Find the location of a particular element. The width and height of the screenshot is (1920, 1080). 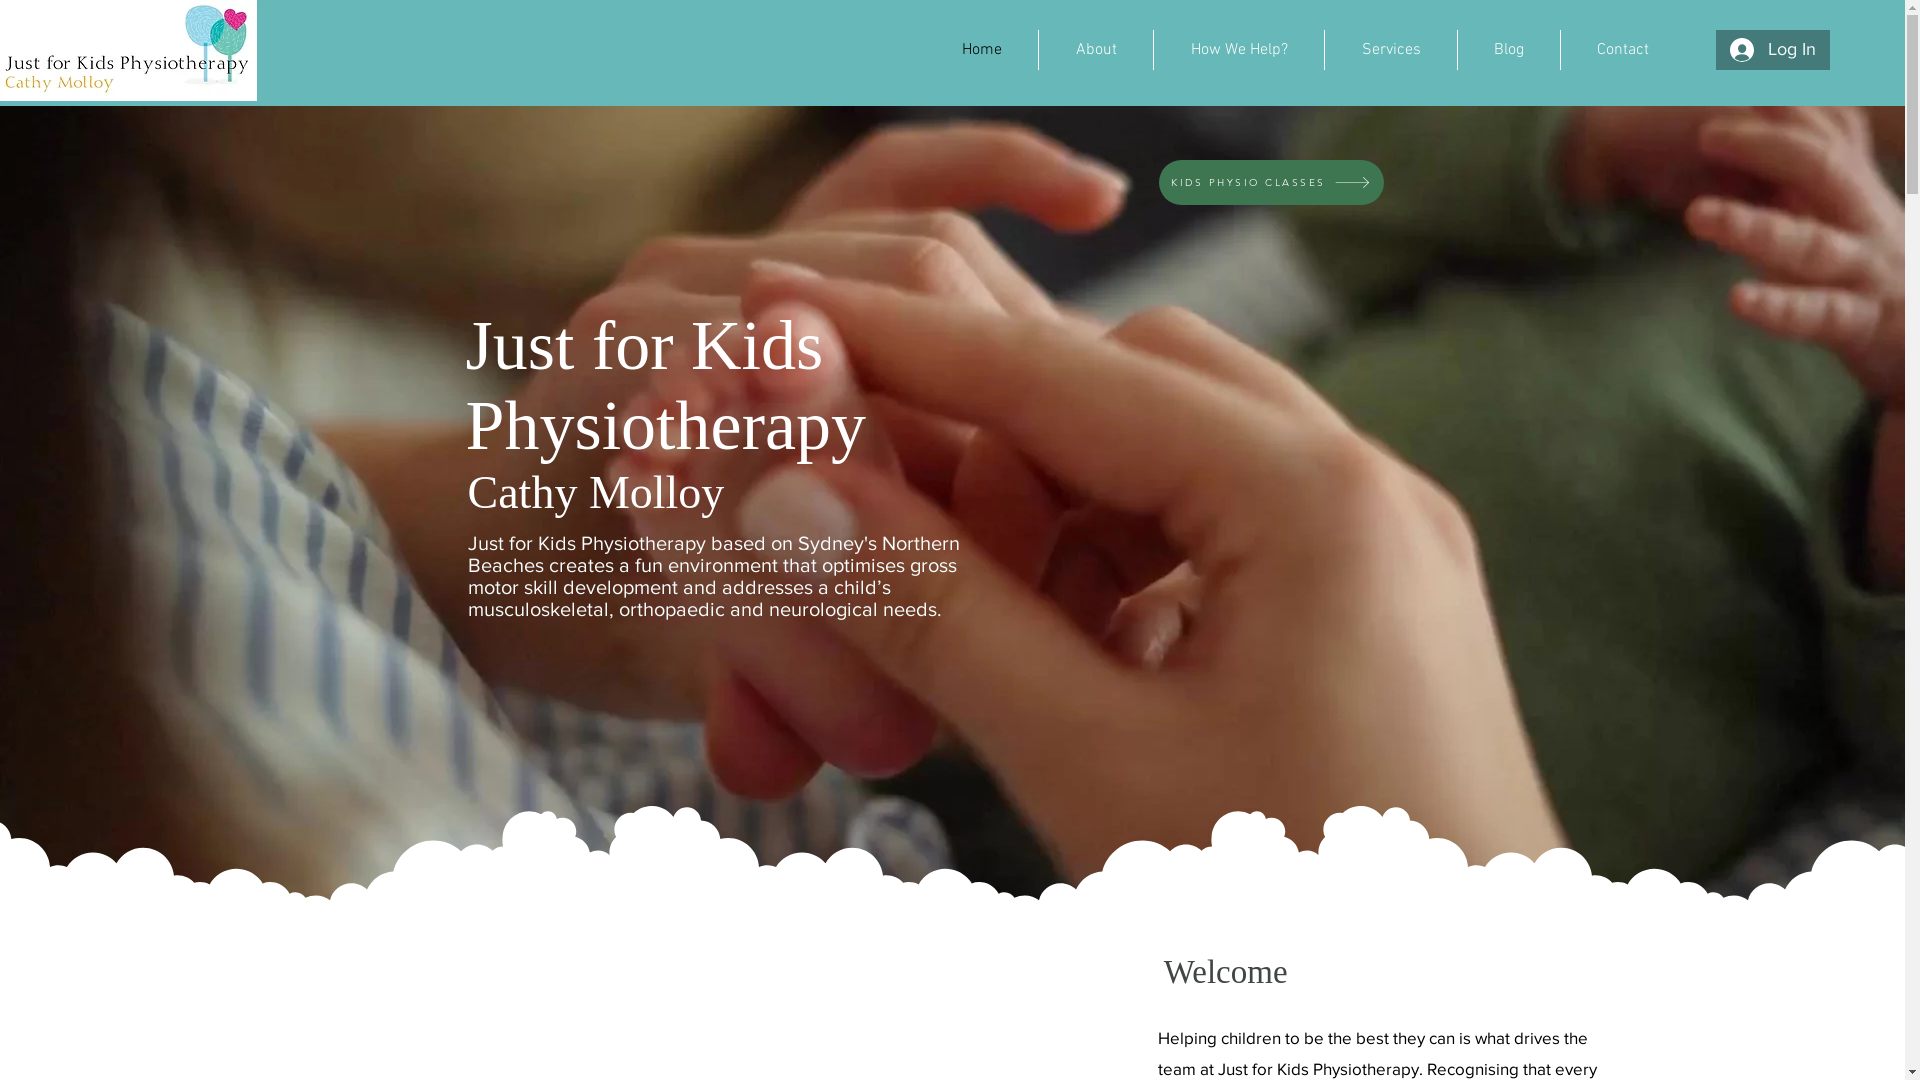

Contact is located at coordinates (1623, 50).